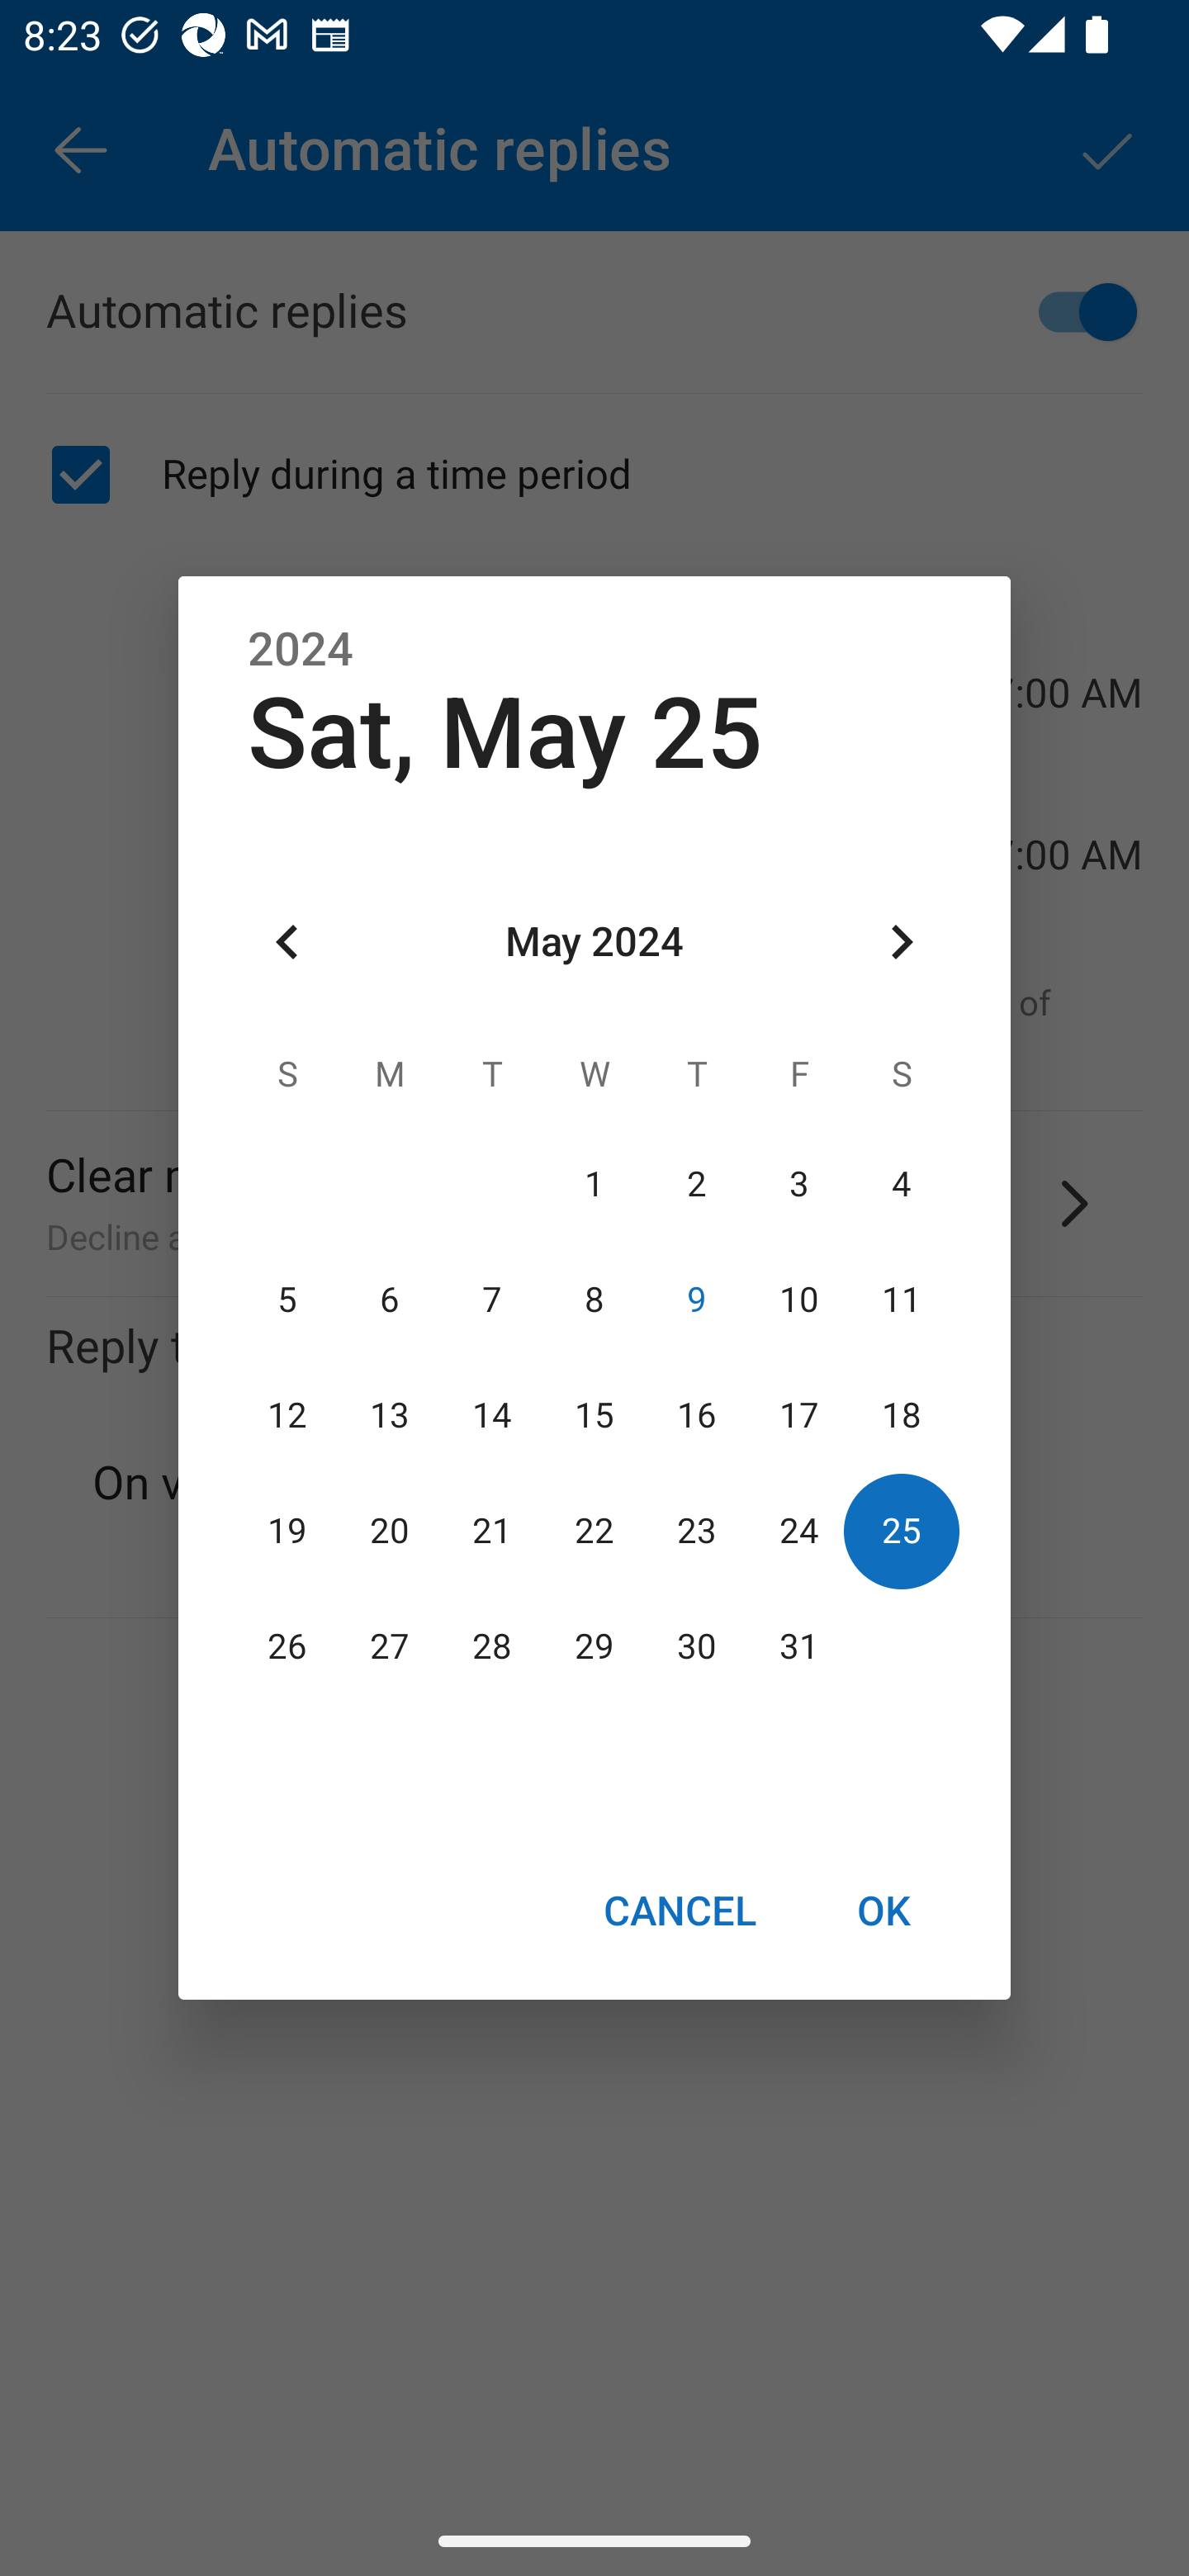 This screenshot has height=2576, width=1189. What do you see at coordinates (390, 1531) in the screenshot?
I see `20 20 May 2024` at bounding box center [390, 1531].